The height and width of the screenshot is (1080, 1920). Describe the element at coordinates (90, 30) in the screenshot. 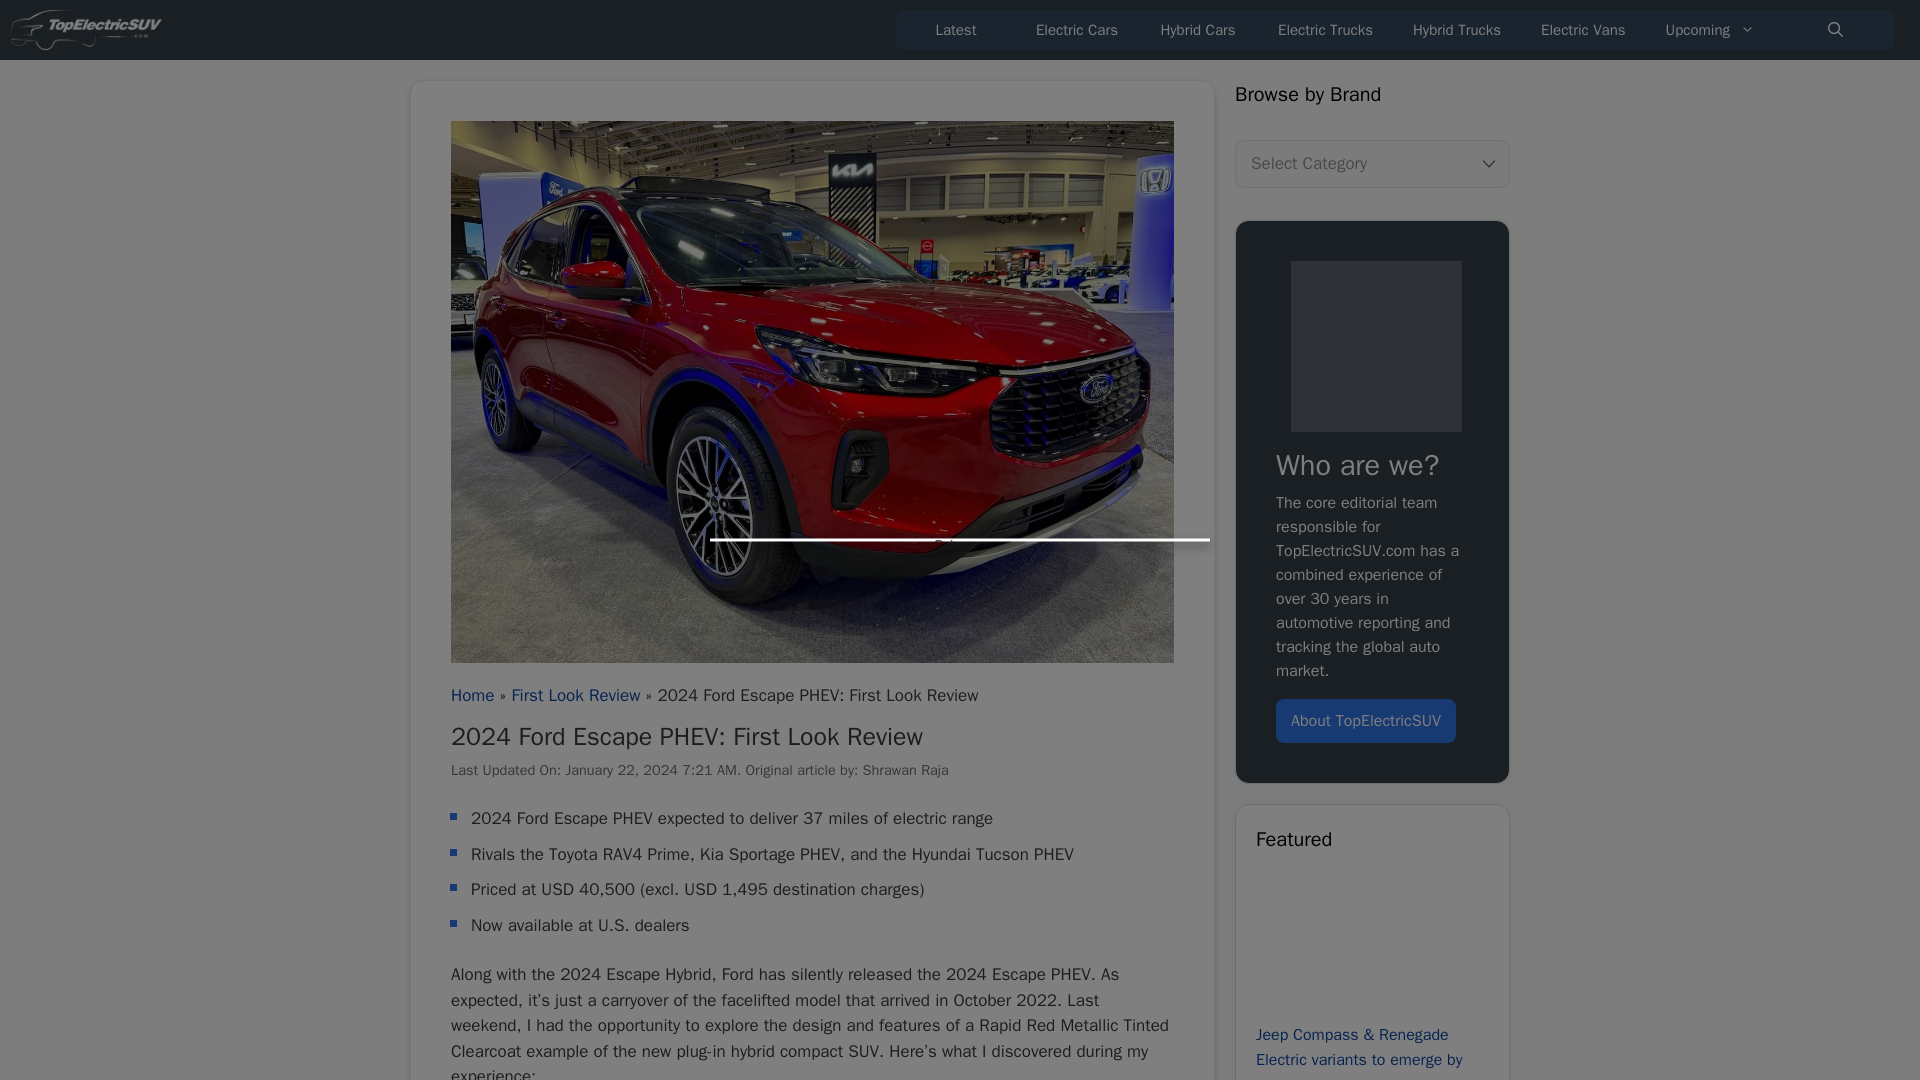

I see `TopElectricSUV` at that location.